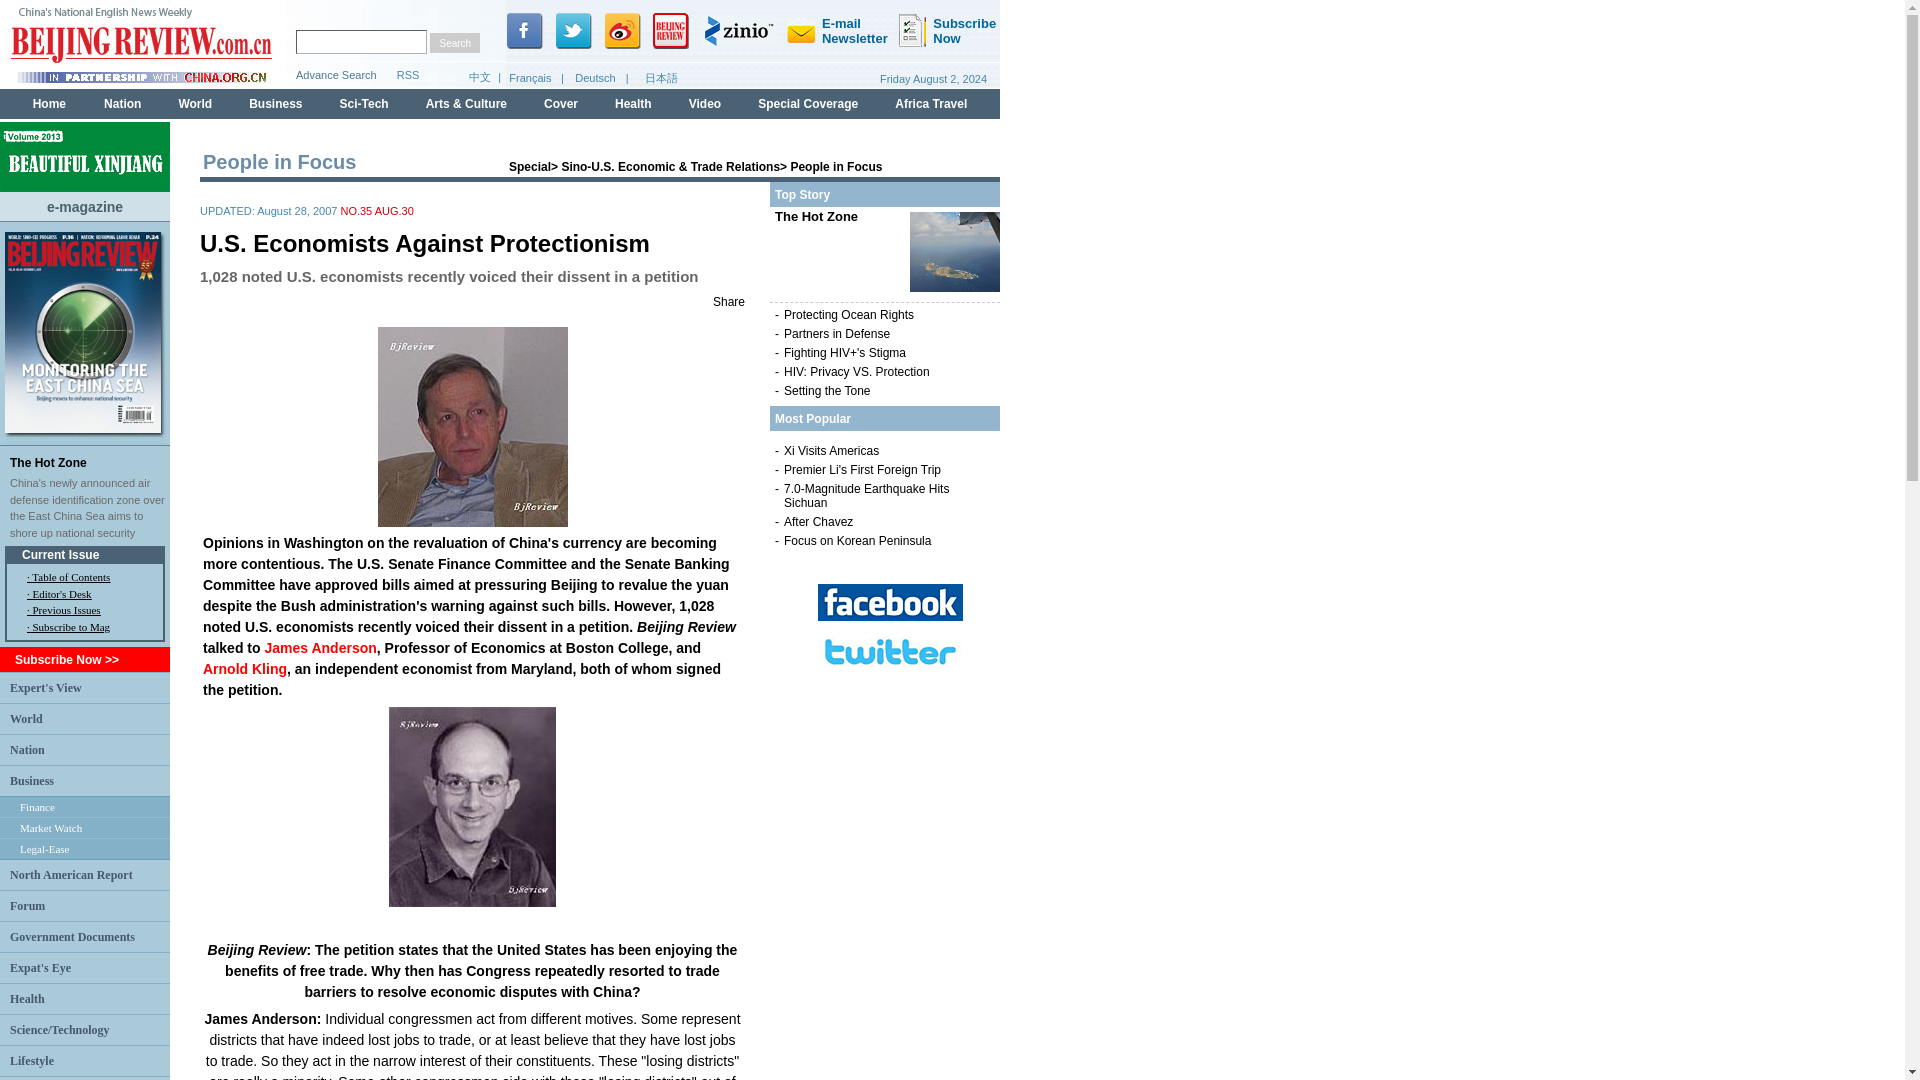 This screenshot has width=1920, height=1080. Describe the element at coordinates (48, 462) in the screenshot. I see `The Hot Zone` at that location.